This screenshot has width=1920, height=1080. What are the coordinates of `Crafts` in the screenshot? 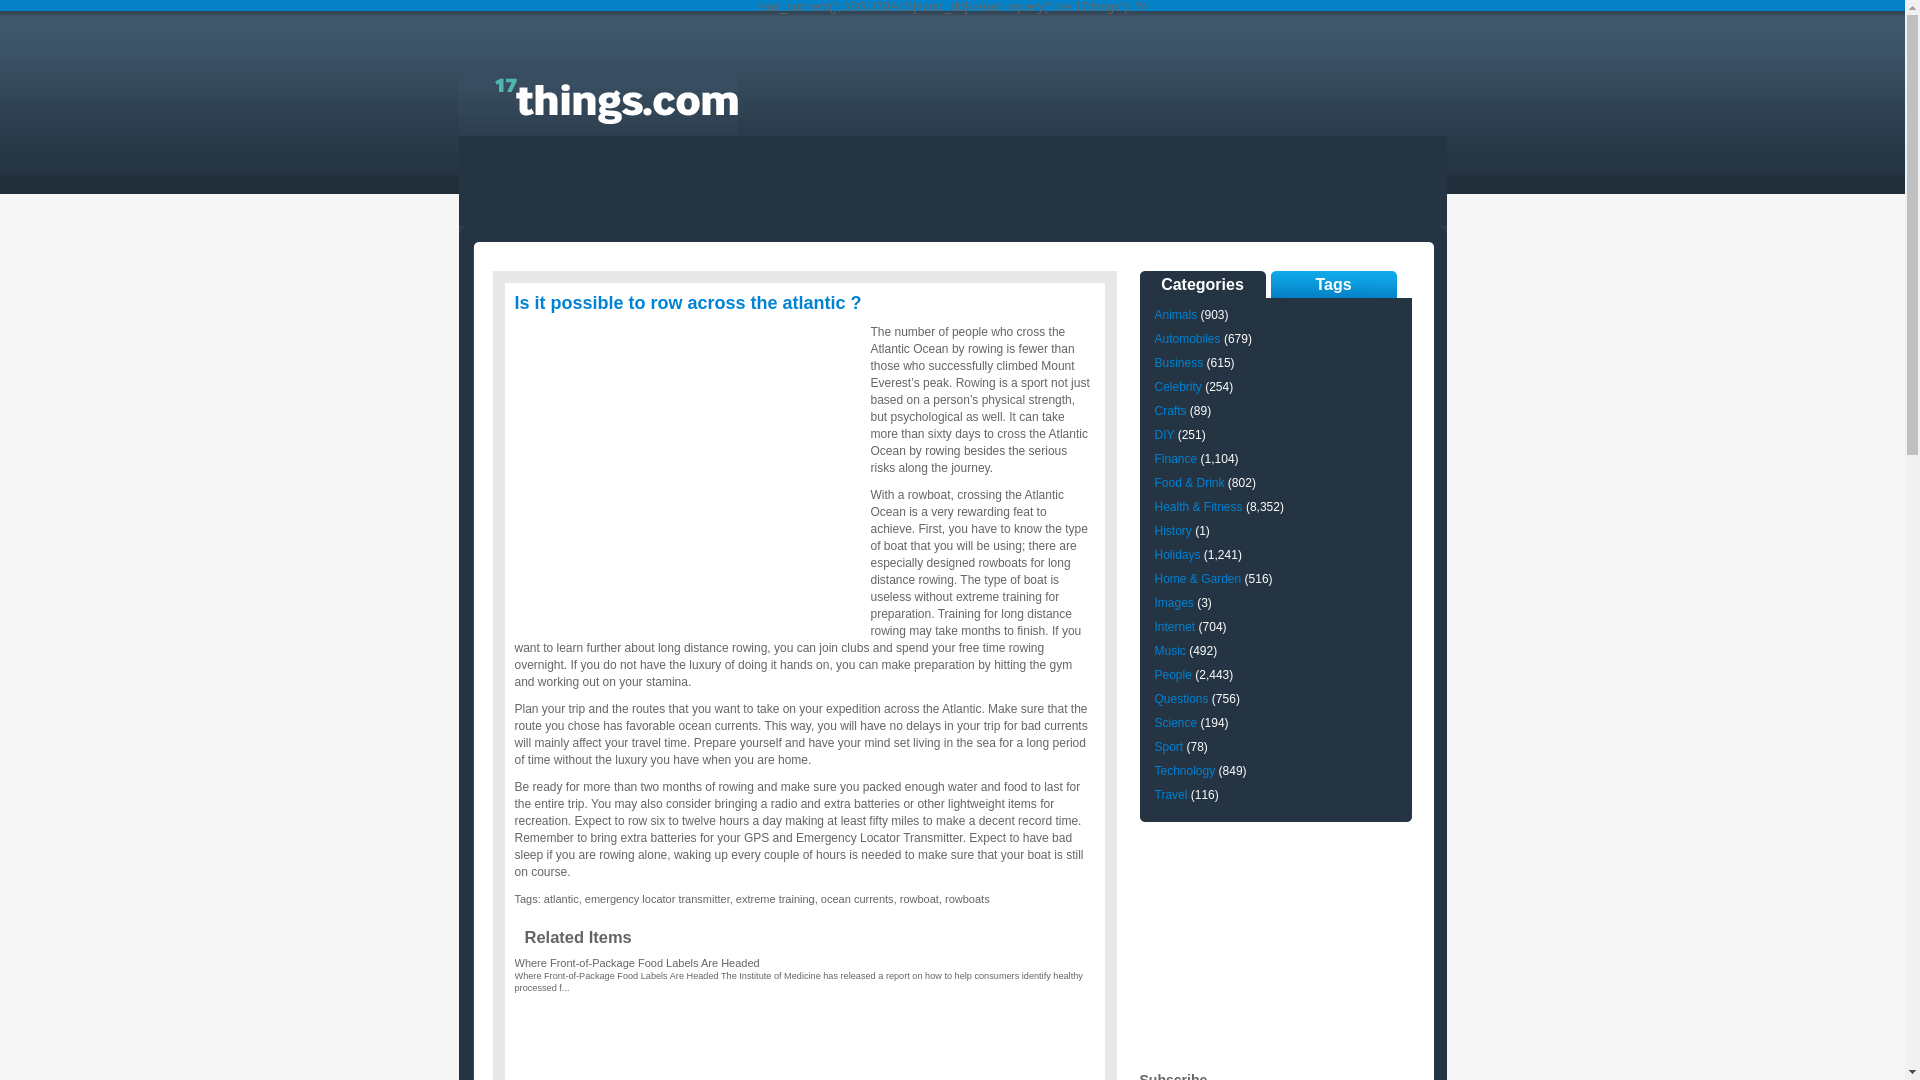 It's located at (1170, 411).